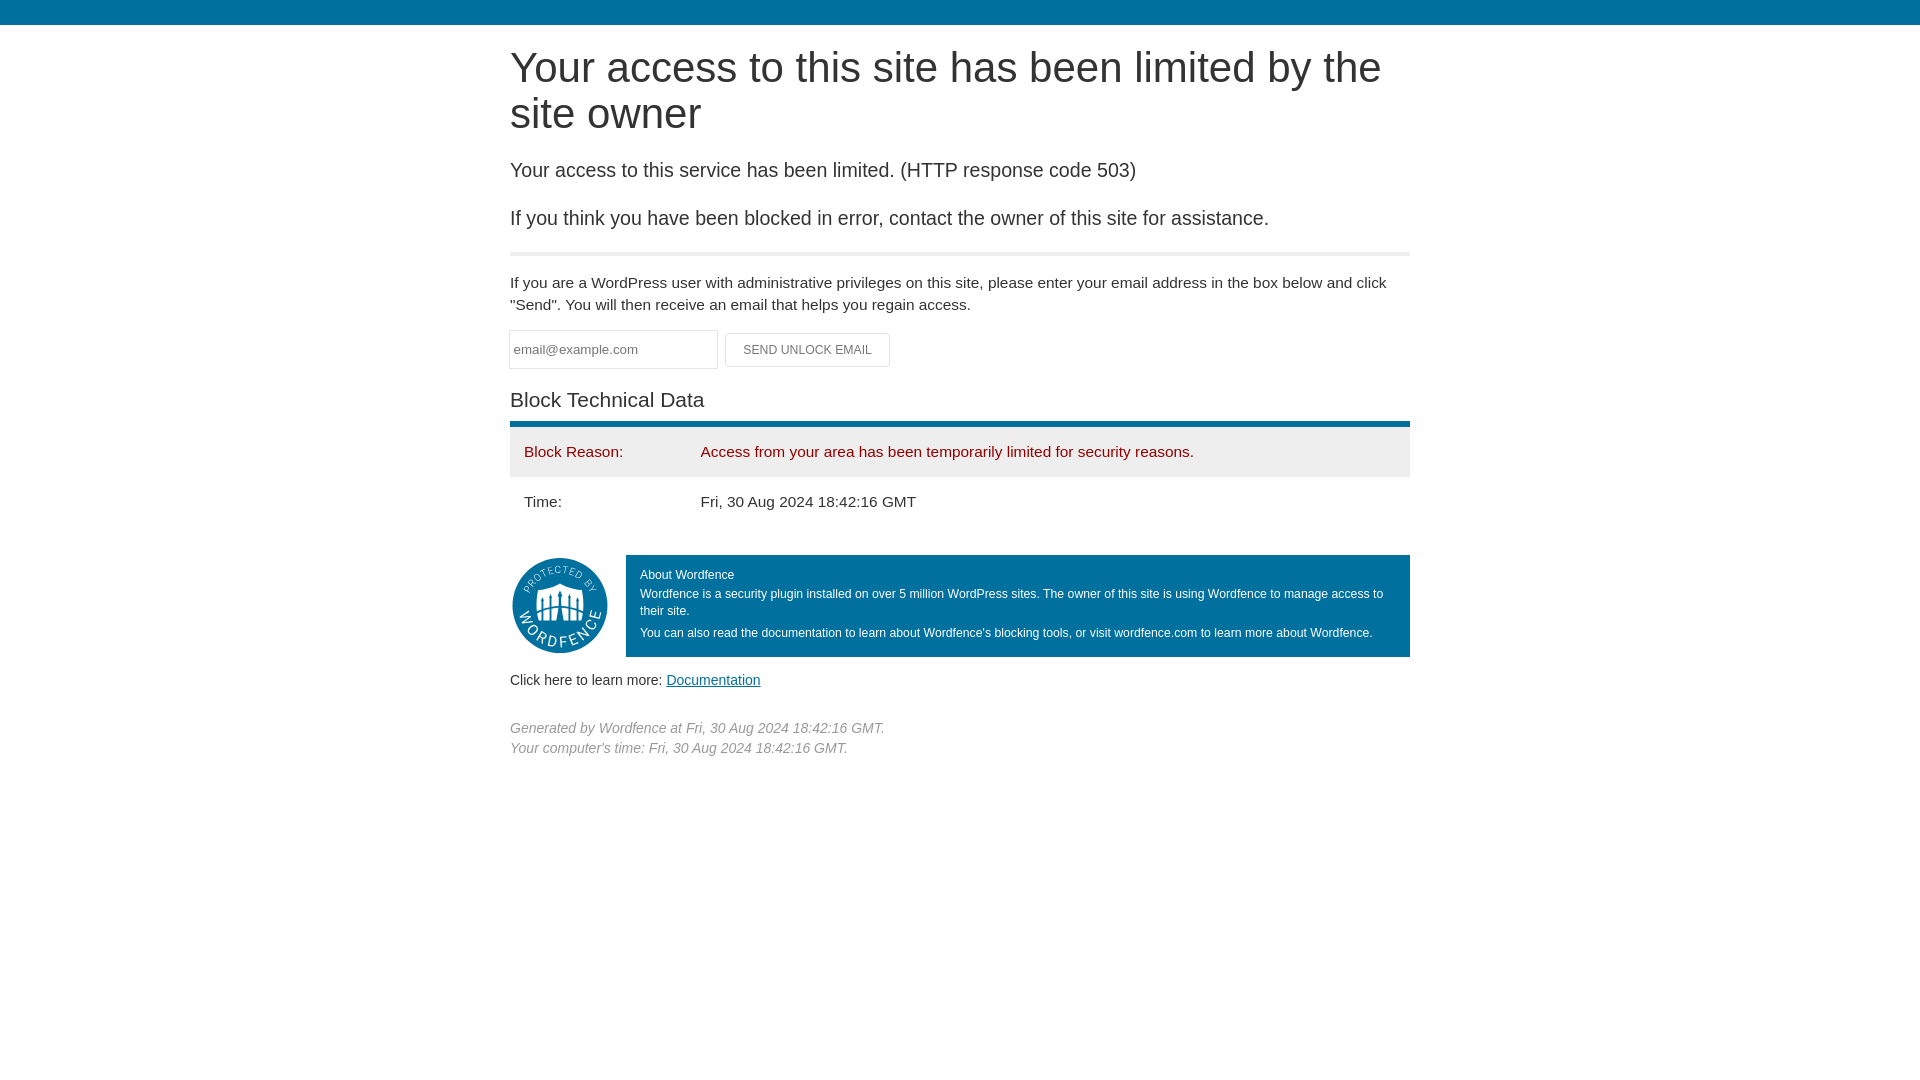 This screenshot has width=1920, height=1080. What do you see at coordinates (713, 679) in the screenshot?
I see `Documentation` at bounding box center [713, 679].